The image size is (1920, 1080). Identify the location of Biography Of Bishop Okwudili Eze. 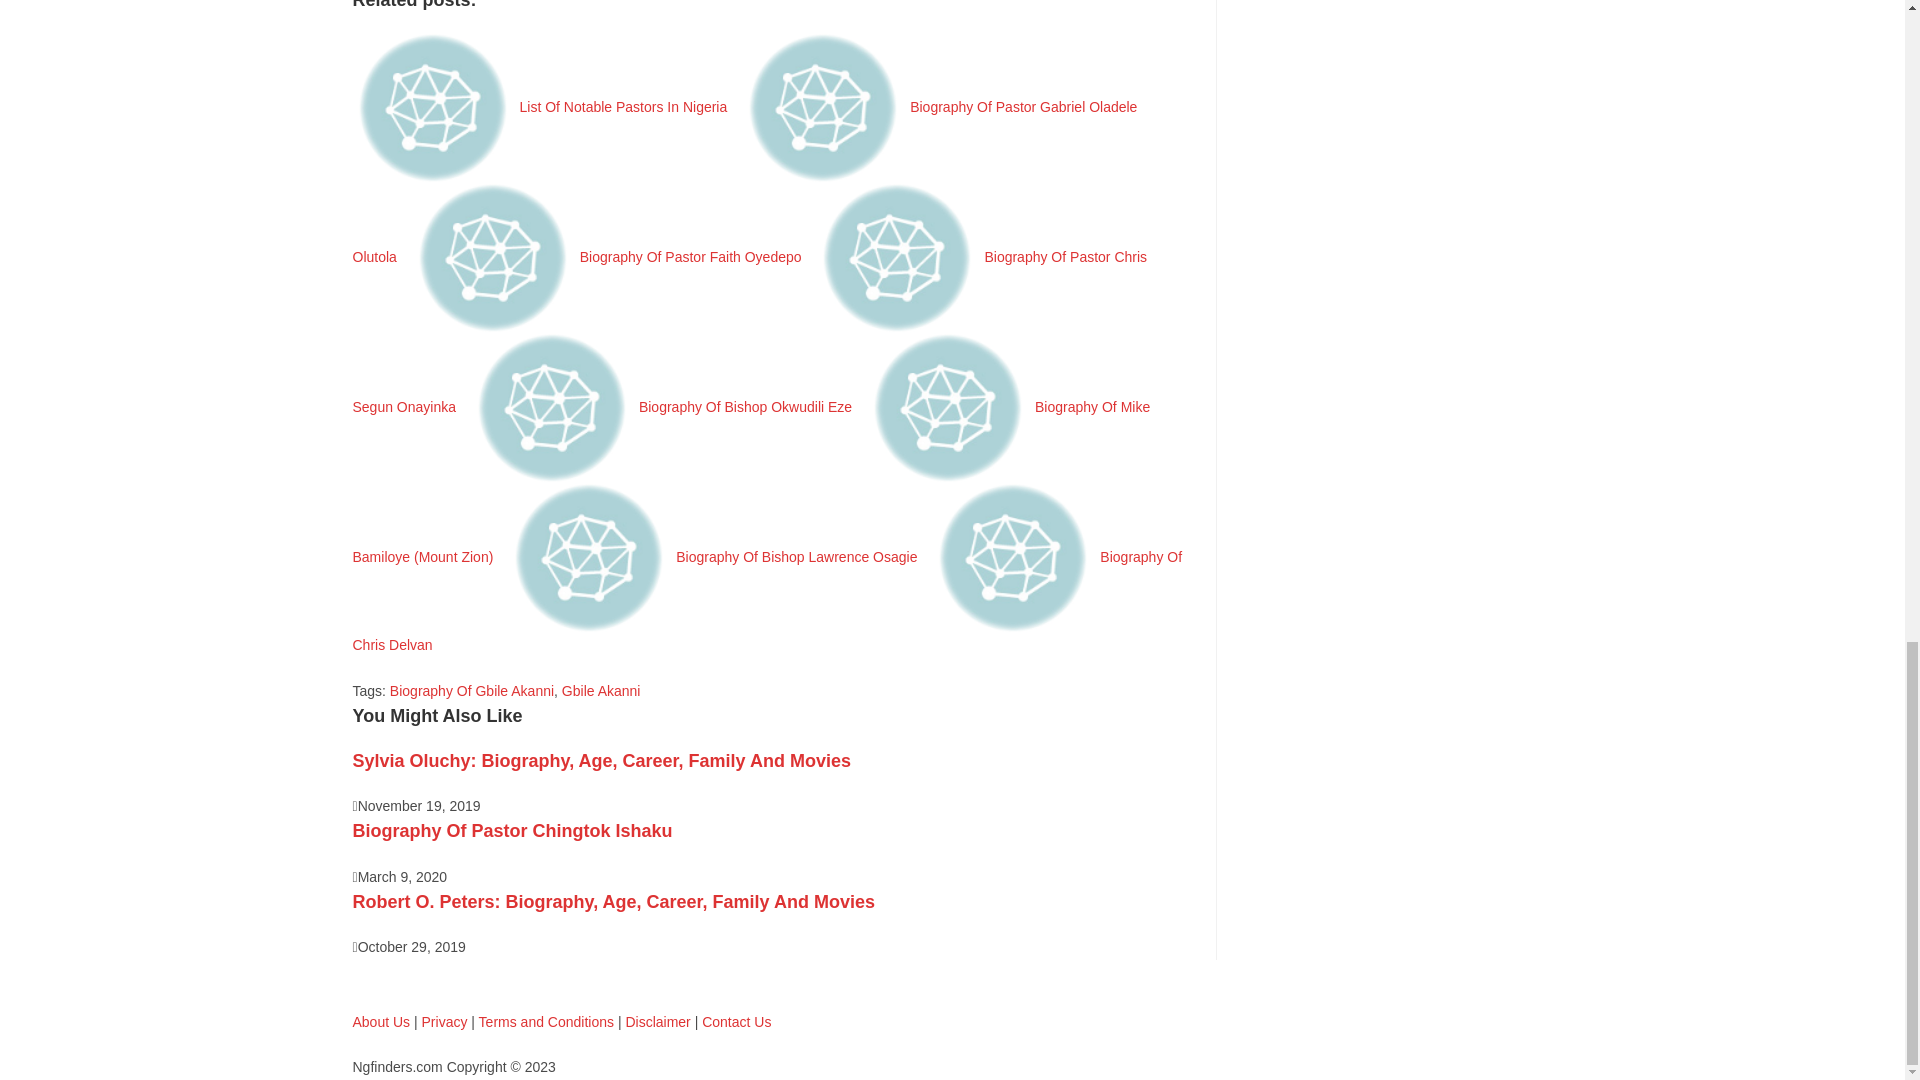
(665, 406).